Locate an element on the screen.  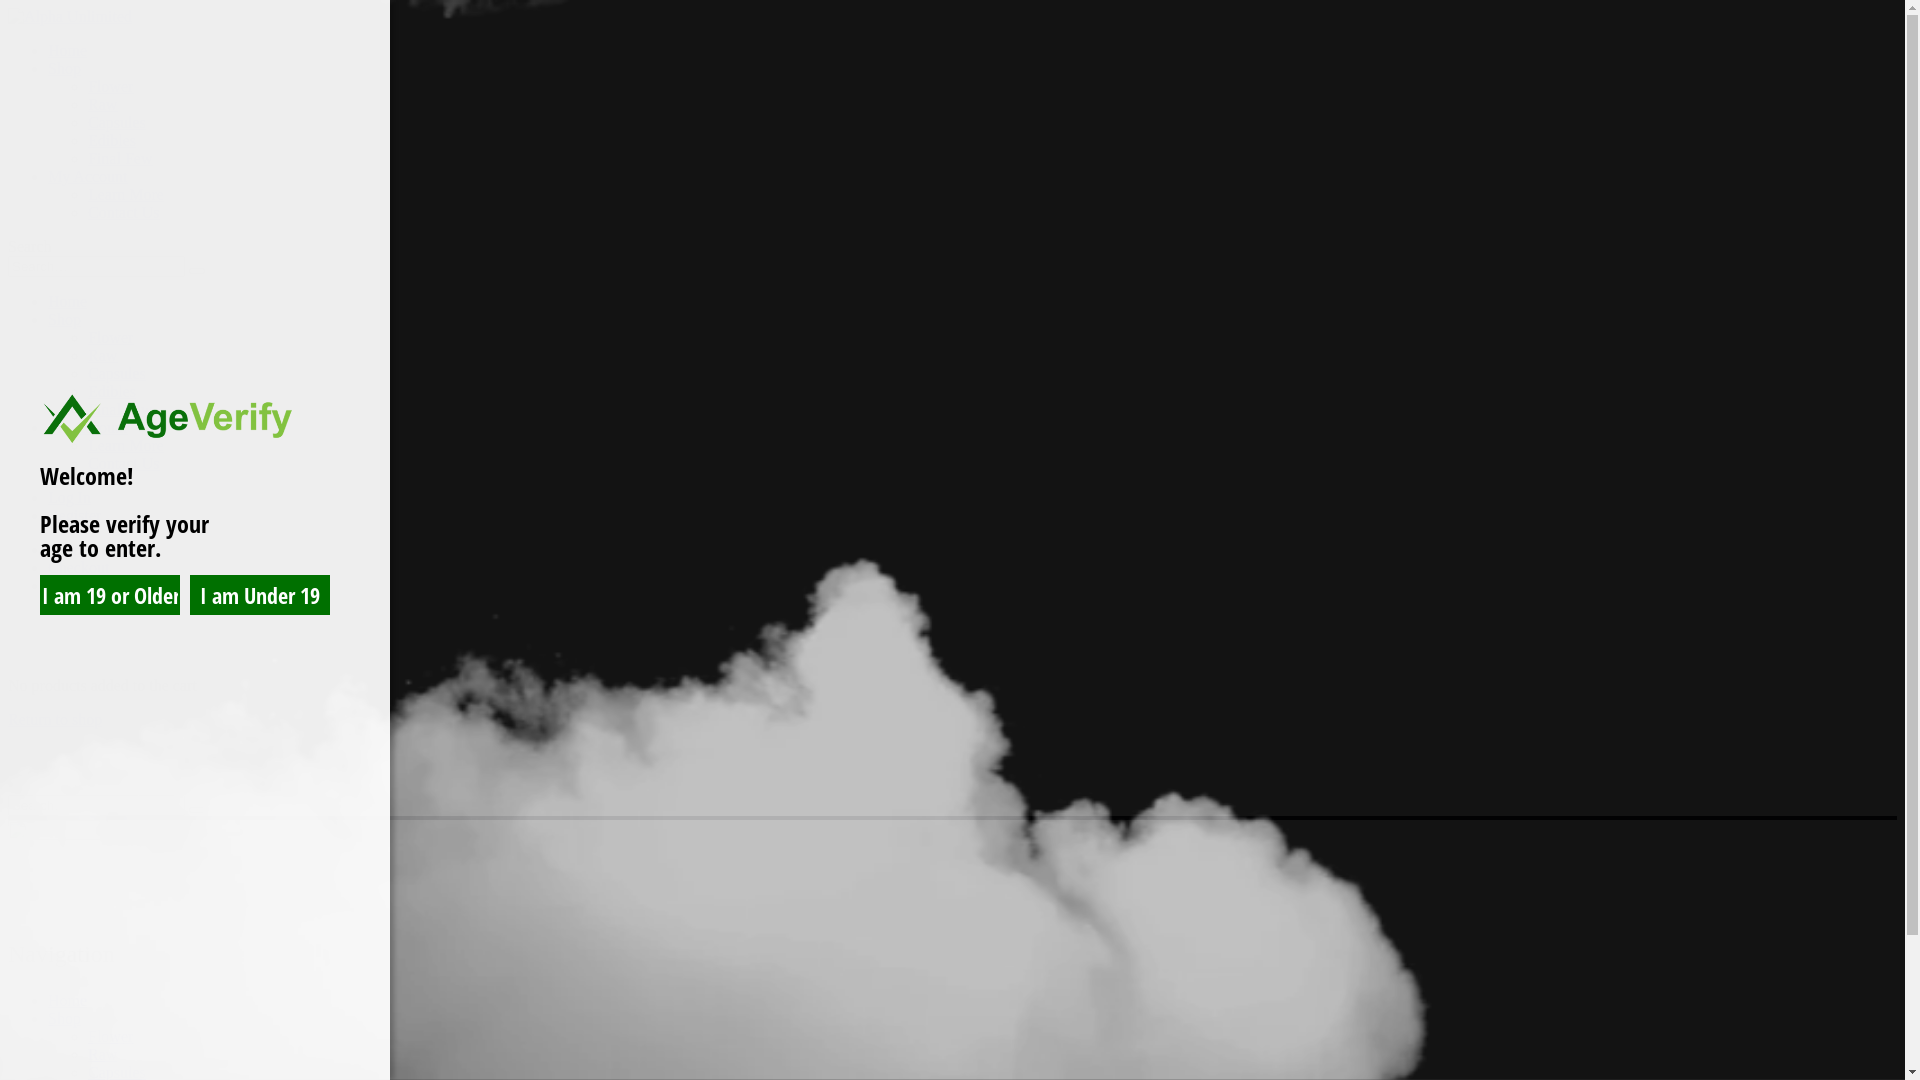
Search is located at coordinates (197, 271).